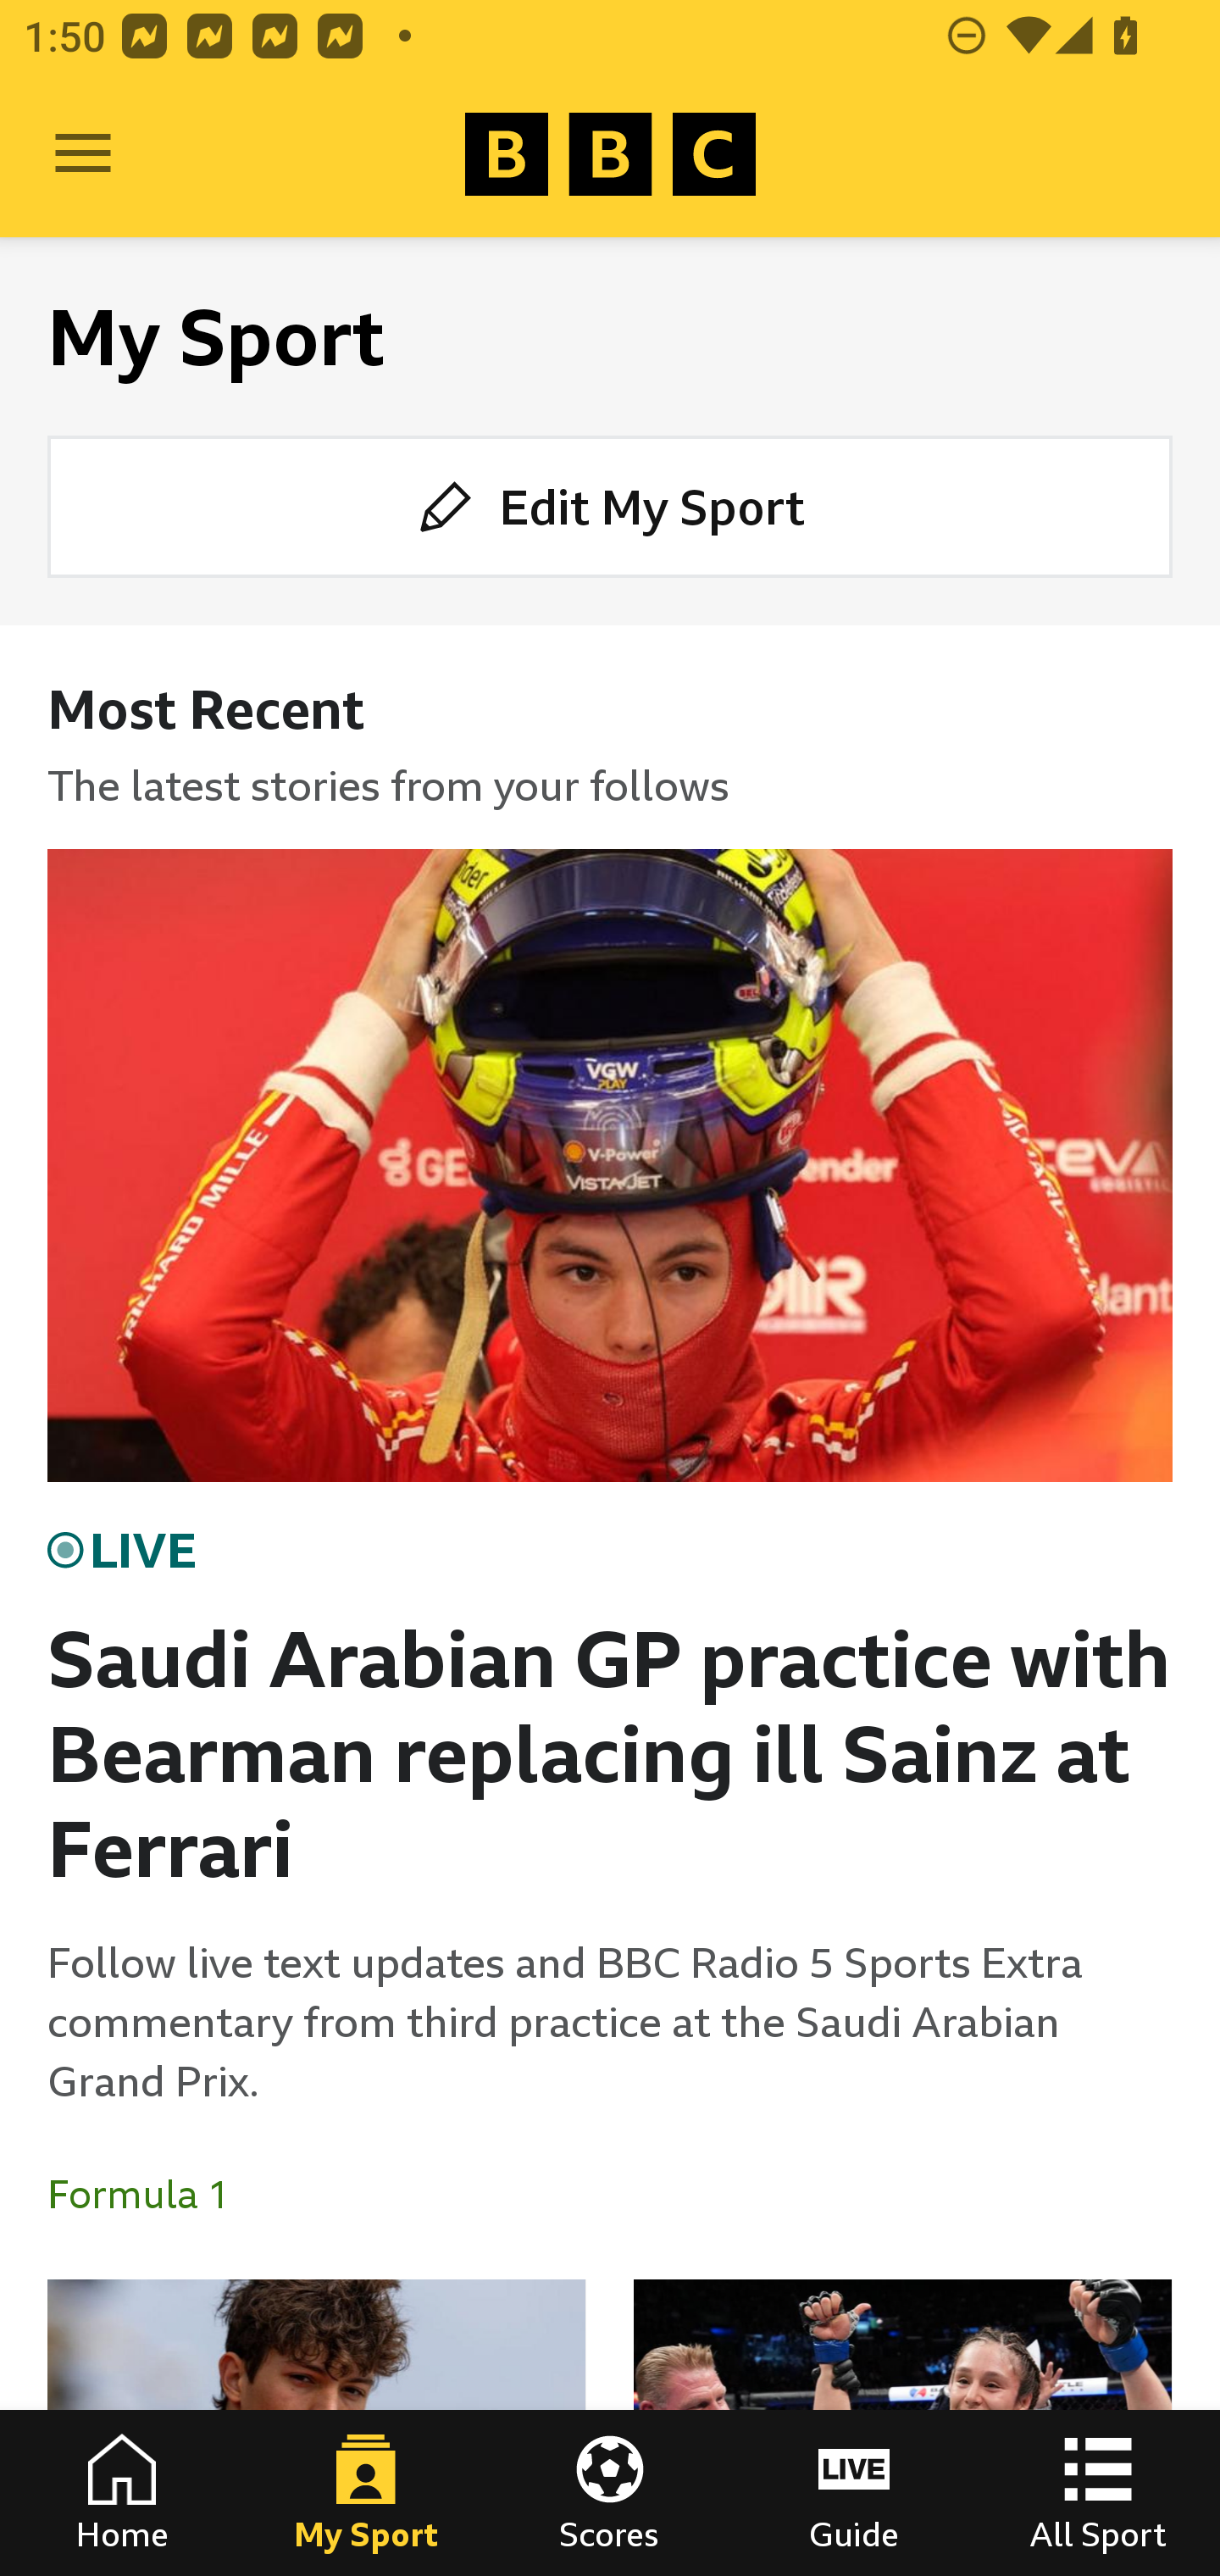  Describe the element at coordinates (1098, 2493) in the screenshot. I see `All Sport` at that location.